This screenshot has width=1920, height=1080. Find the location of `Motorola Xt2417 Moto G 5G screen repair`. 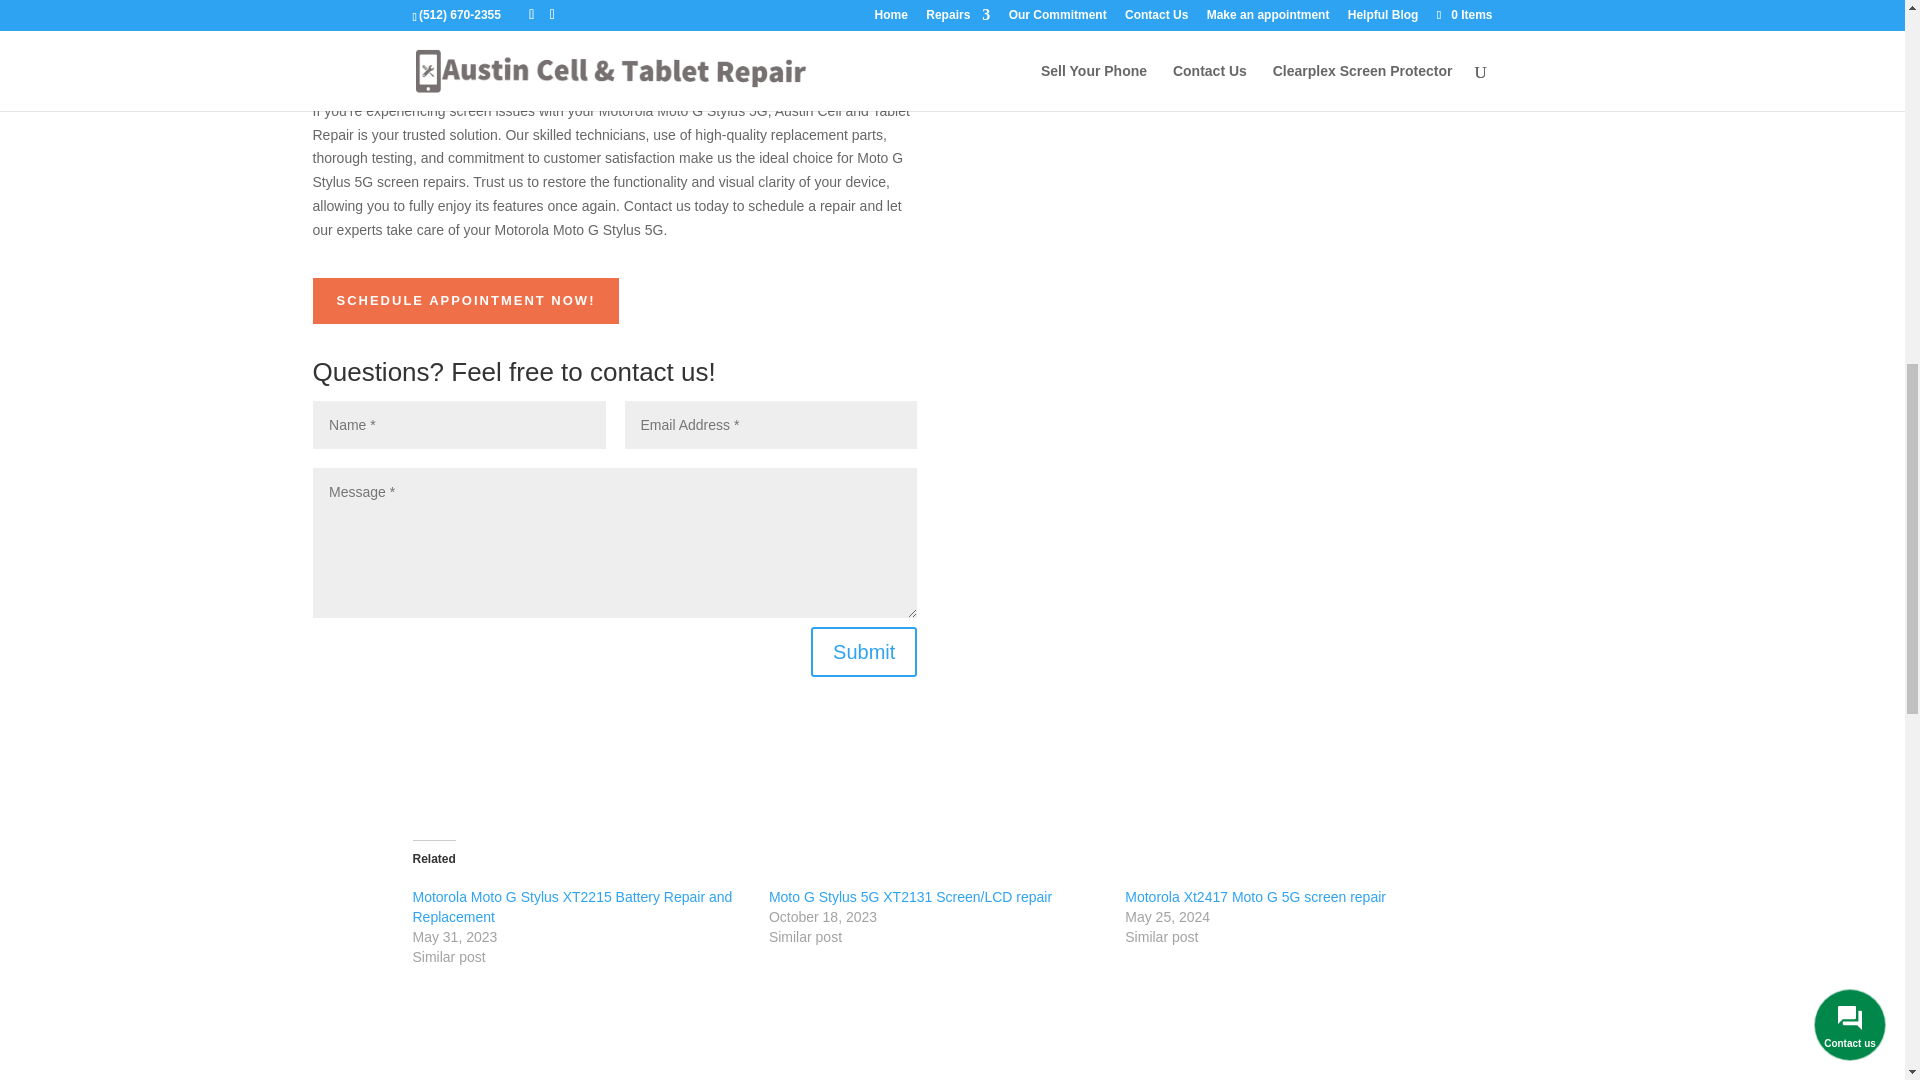

Motorola Xt2417 Moto G 5G screen repair is located at coordinates (1256, 896).